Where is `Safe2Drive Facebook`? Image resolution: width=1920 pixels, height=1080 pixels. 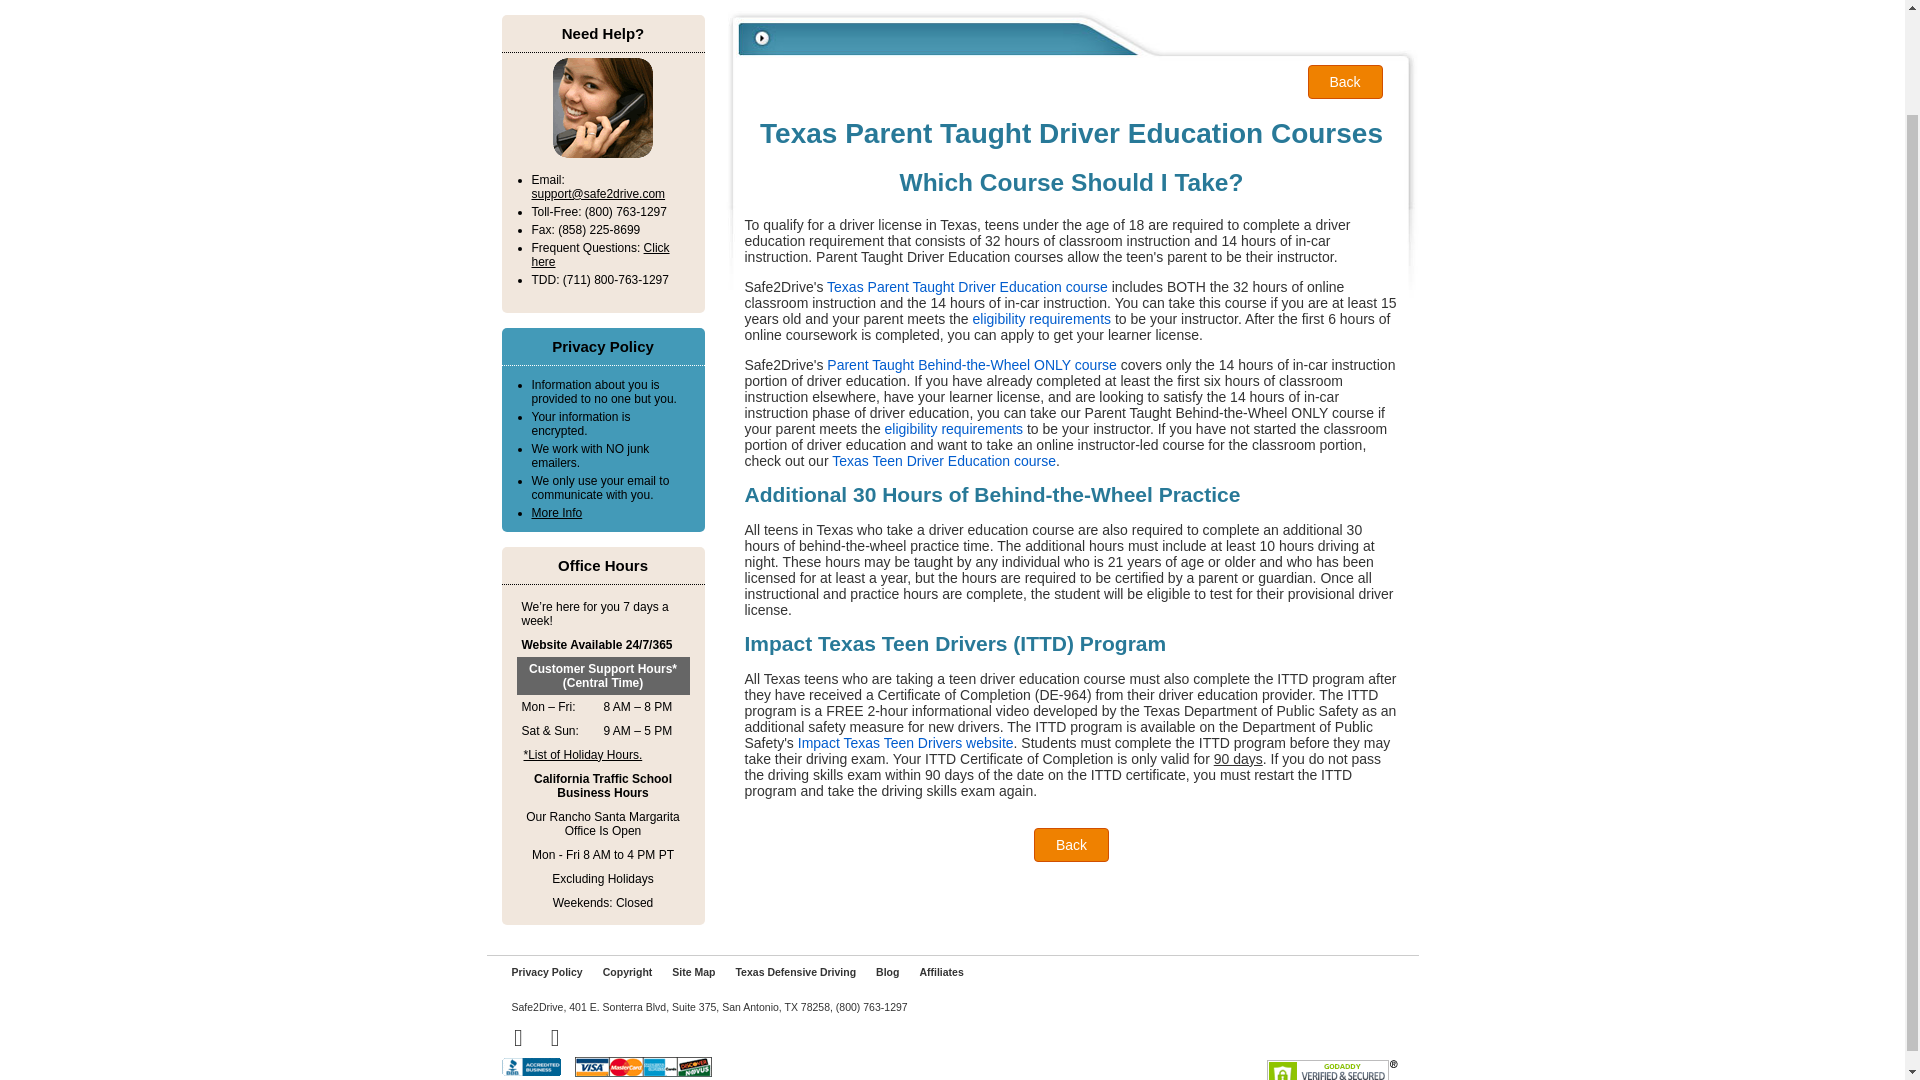 Safe2Drive Facebook is located at coordinates (518, 1041).